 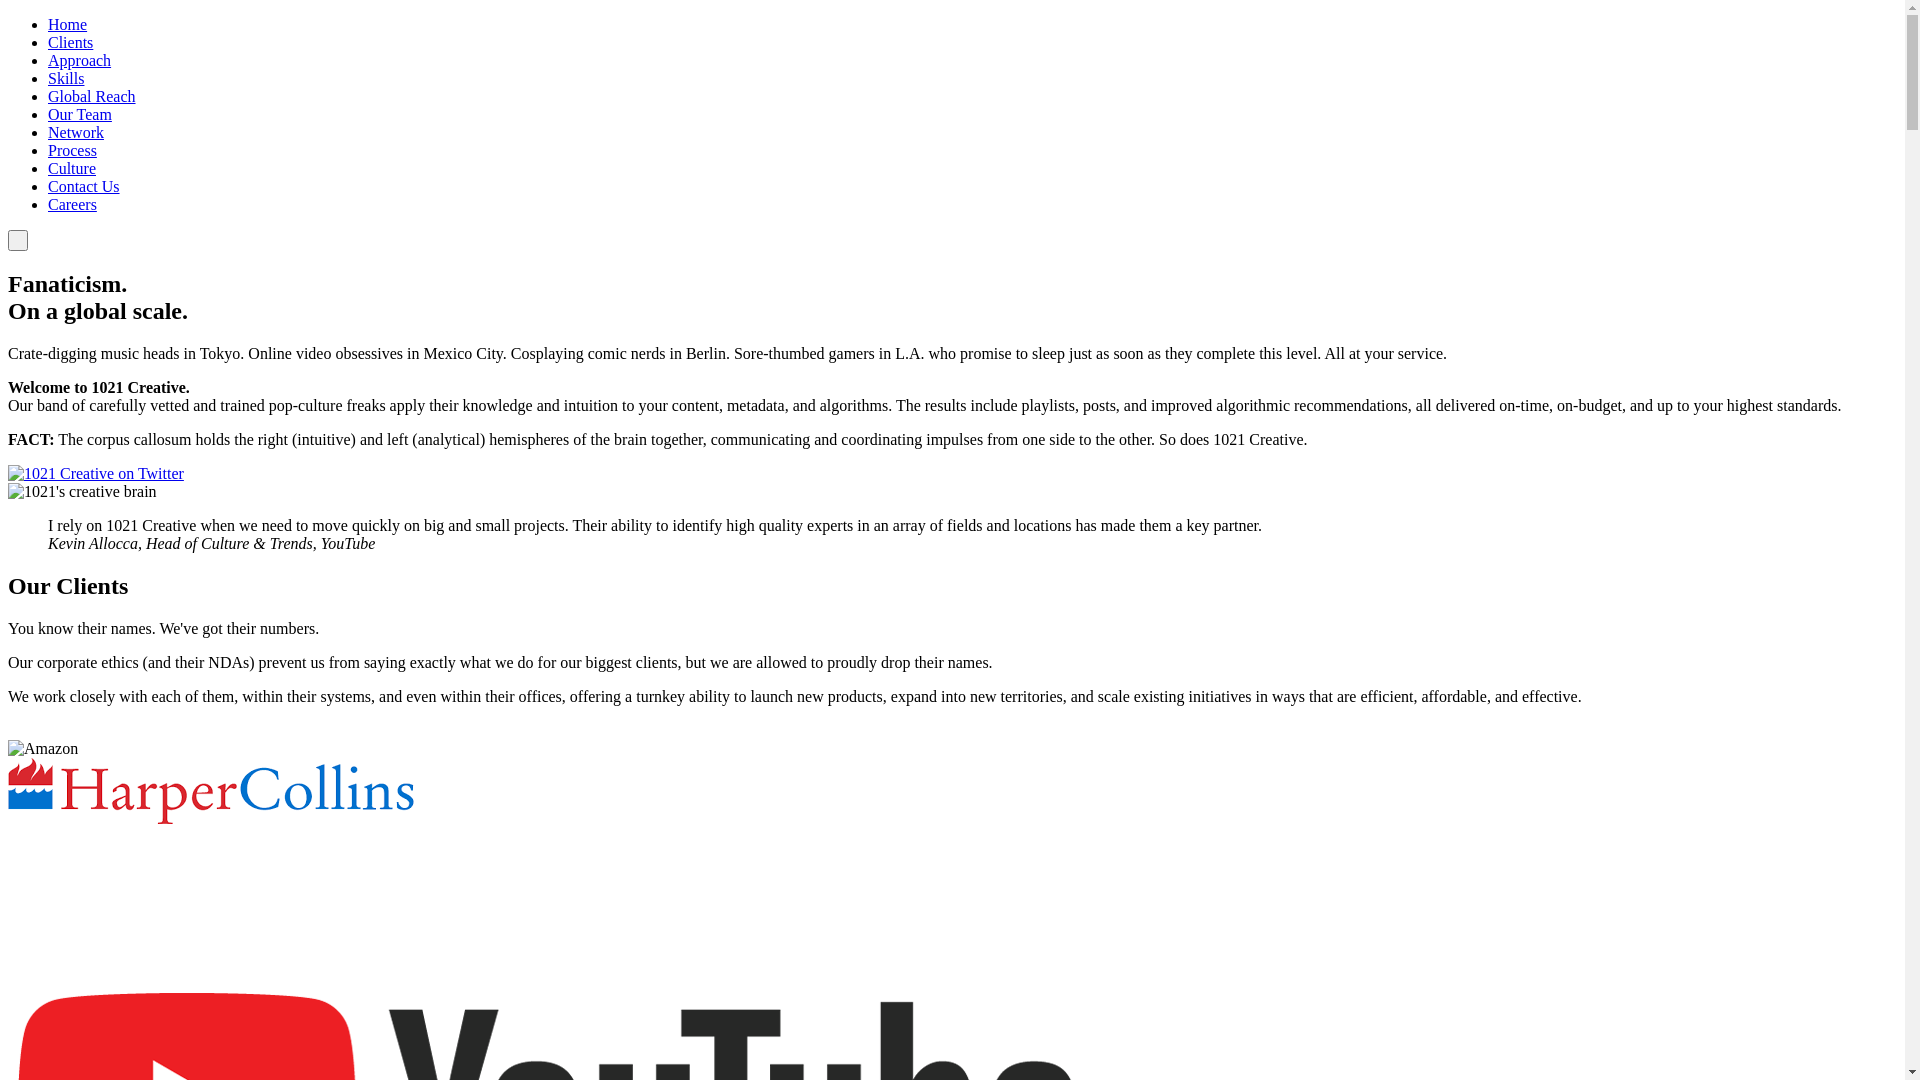 What do you see at coordinates (18, 240) in the screenshot?
I see ` ` at bounding box center [18, 240].